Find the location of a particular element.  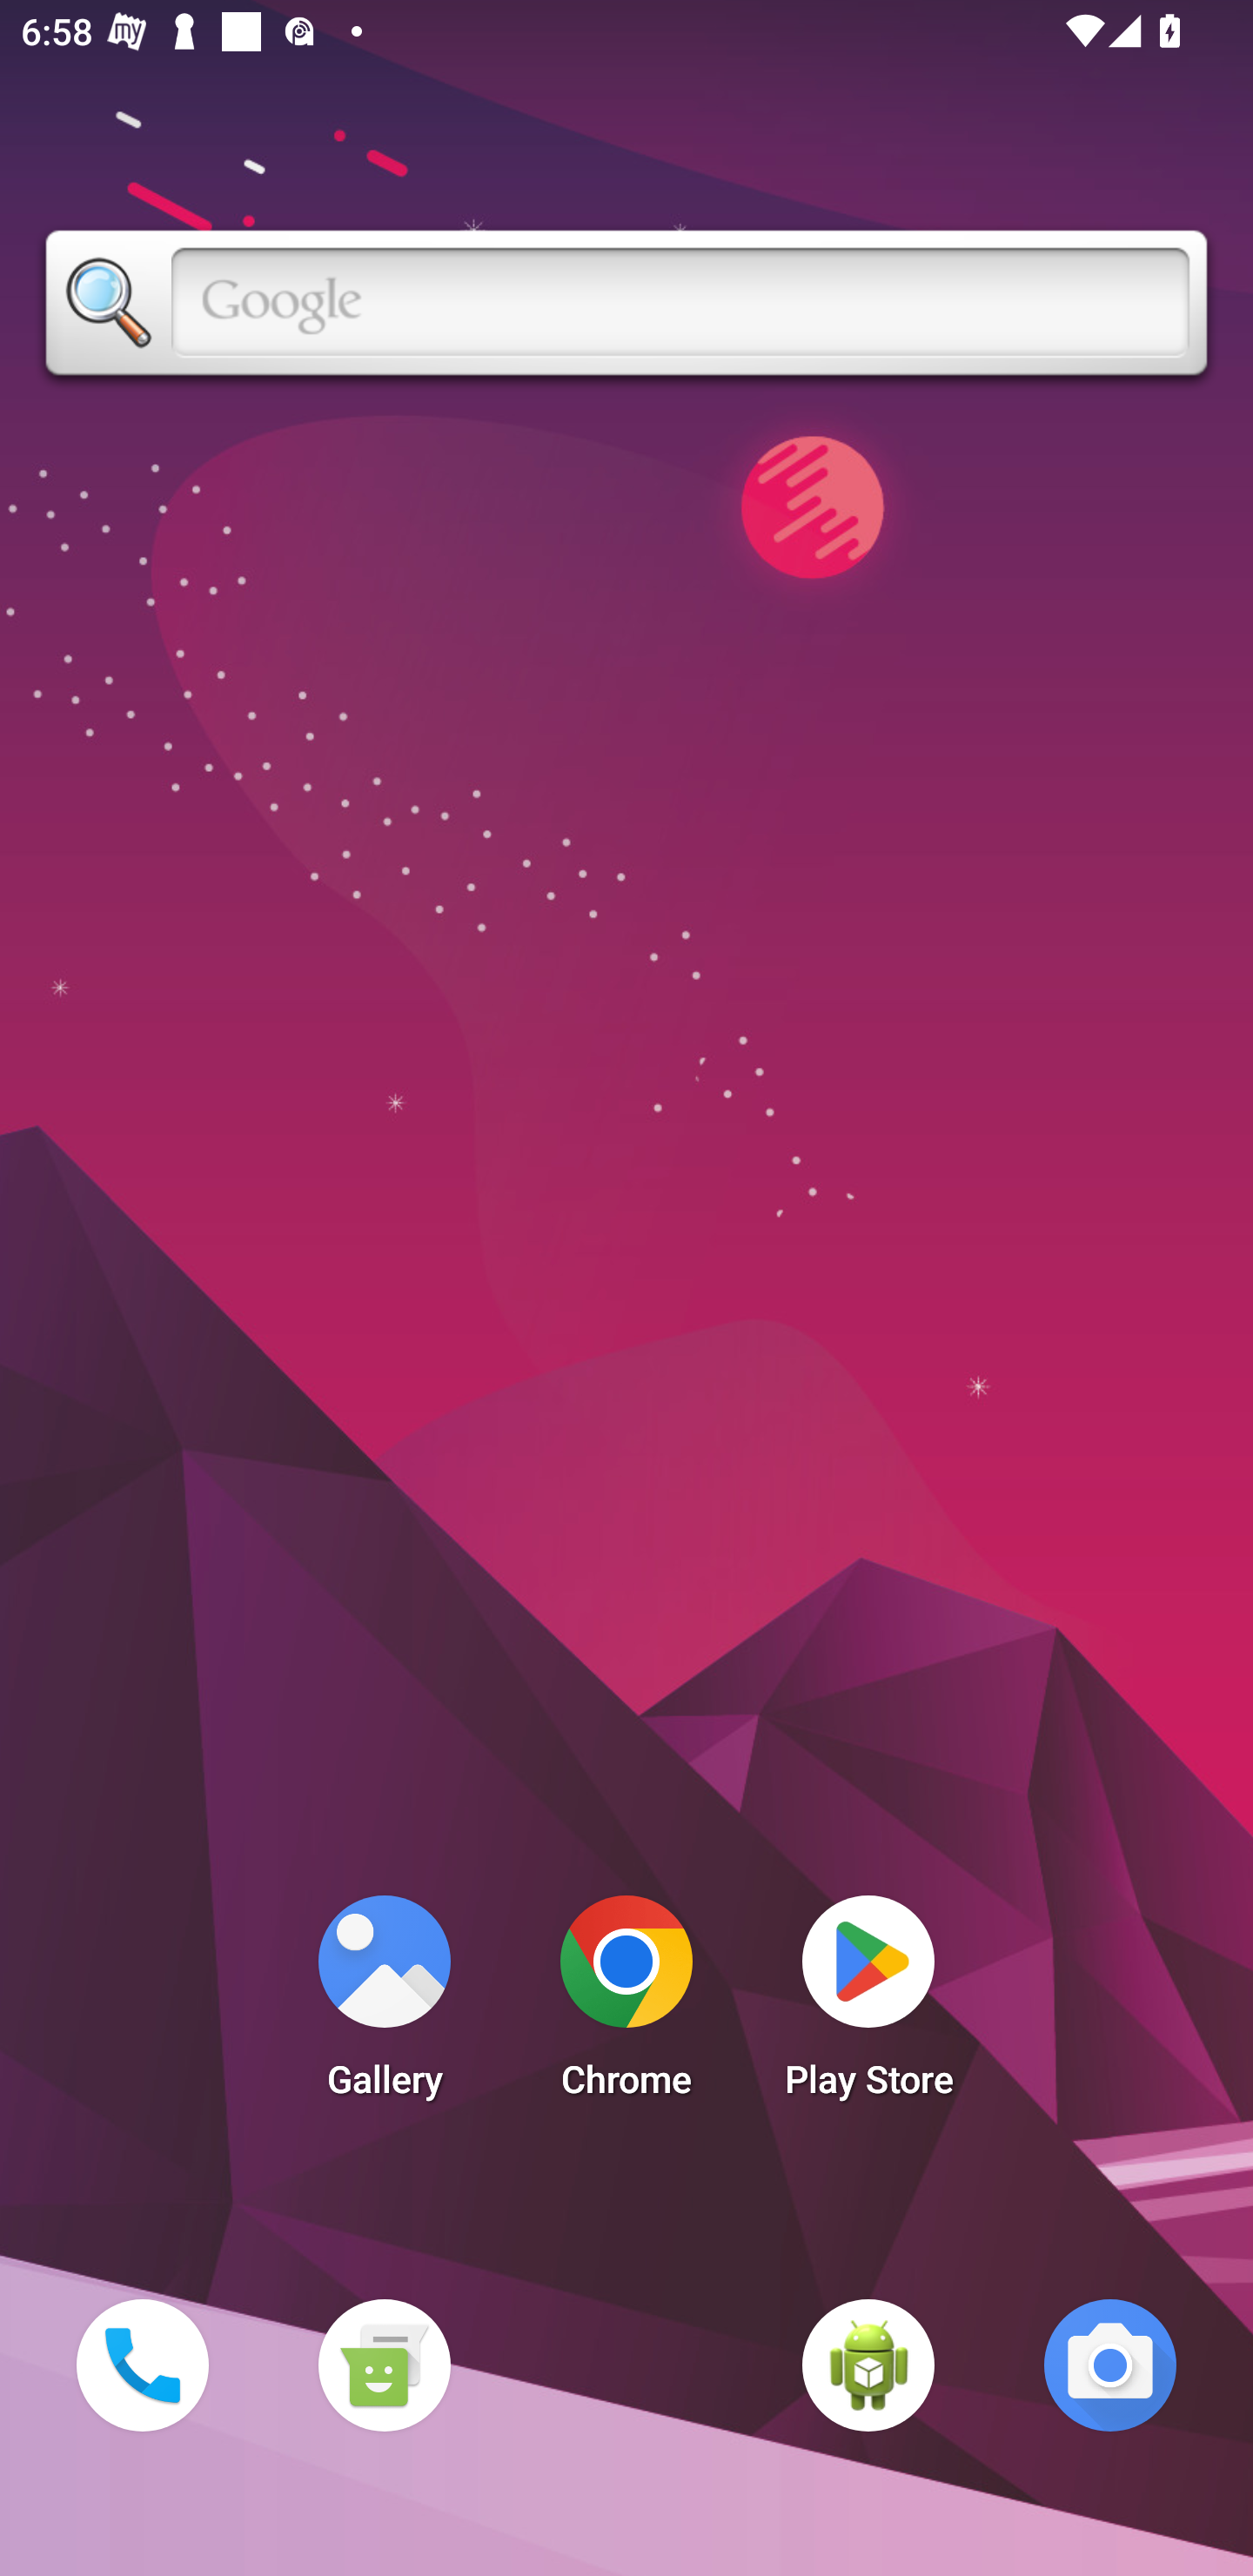

WebView Browser Tester is located at coordinates (868, 2365).